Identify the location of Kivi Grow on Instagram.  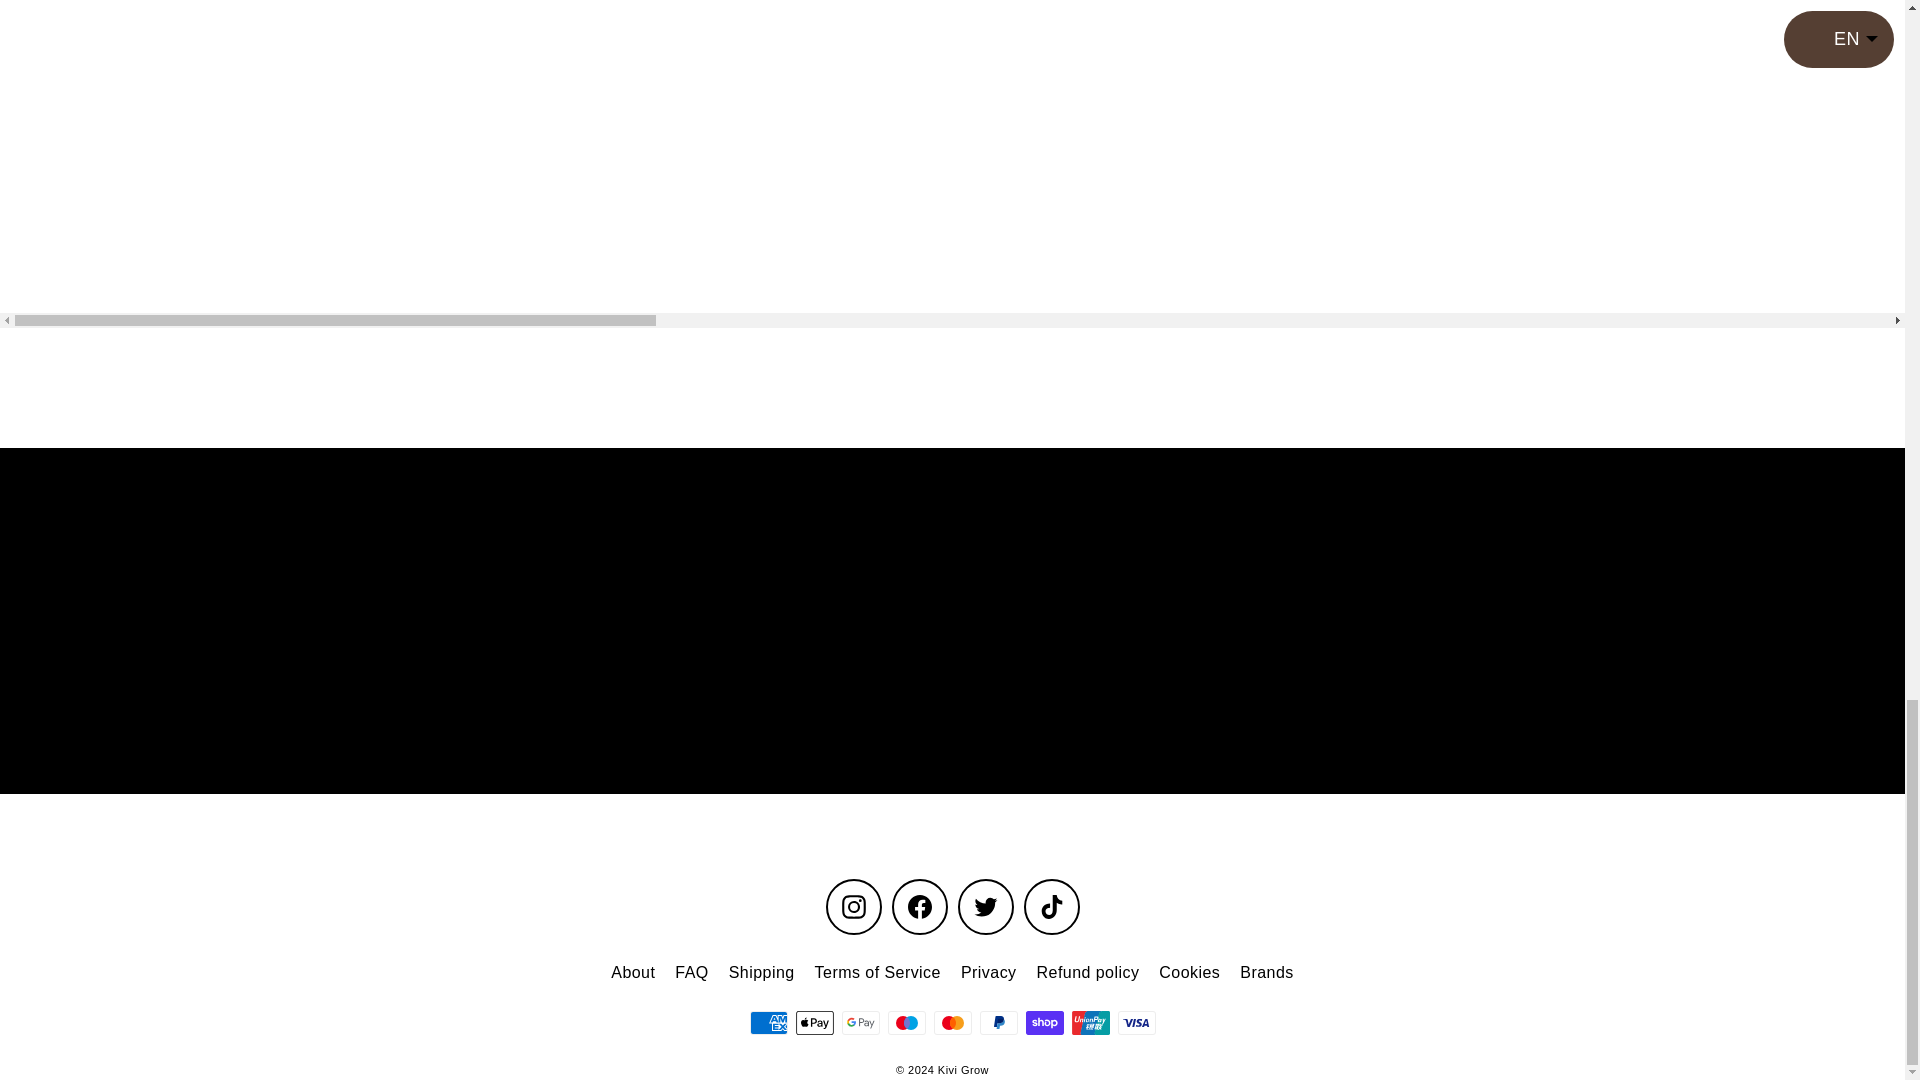
(853, 907).